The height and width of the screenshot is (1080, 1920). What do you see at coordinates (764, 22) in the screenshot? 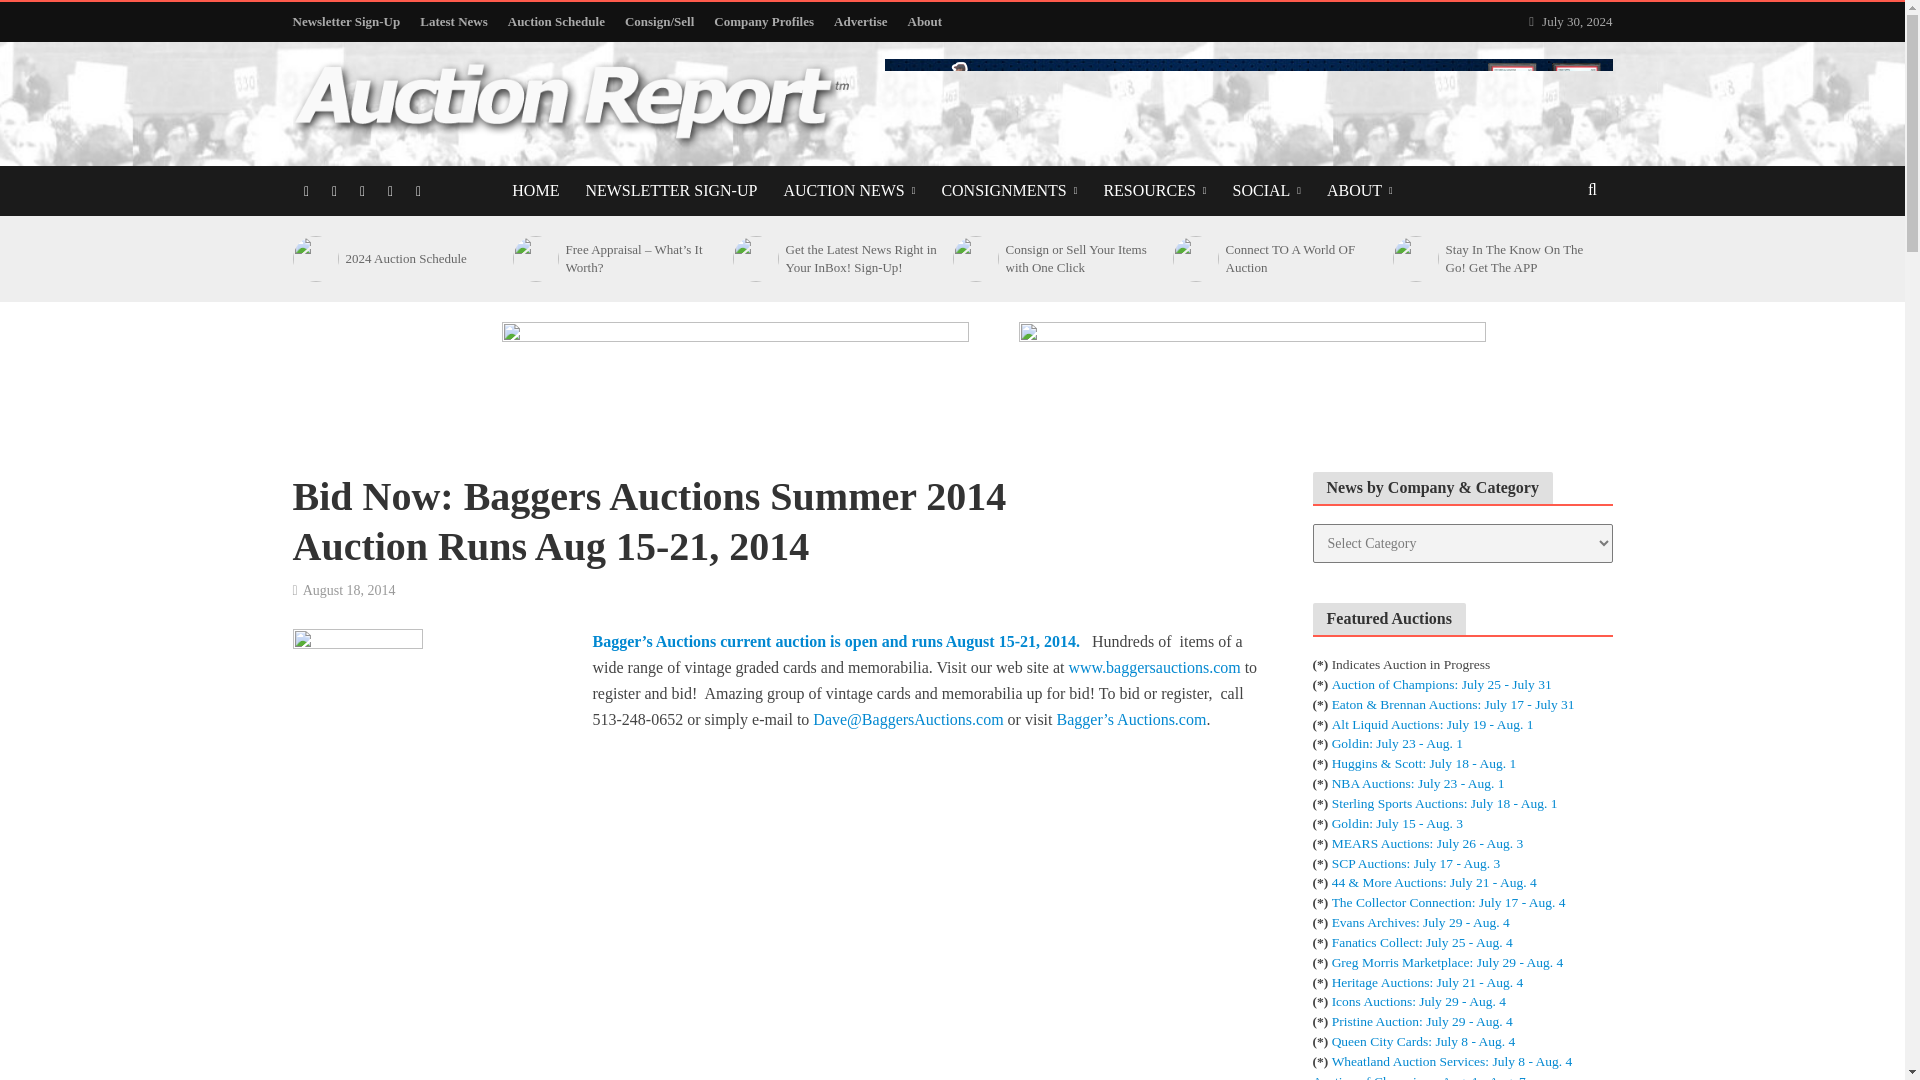
I see `Company Profiles` at bounding box center [764, 22].